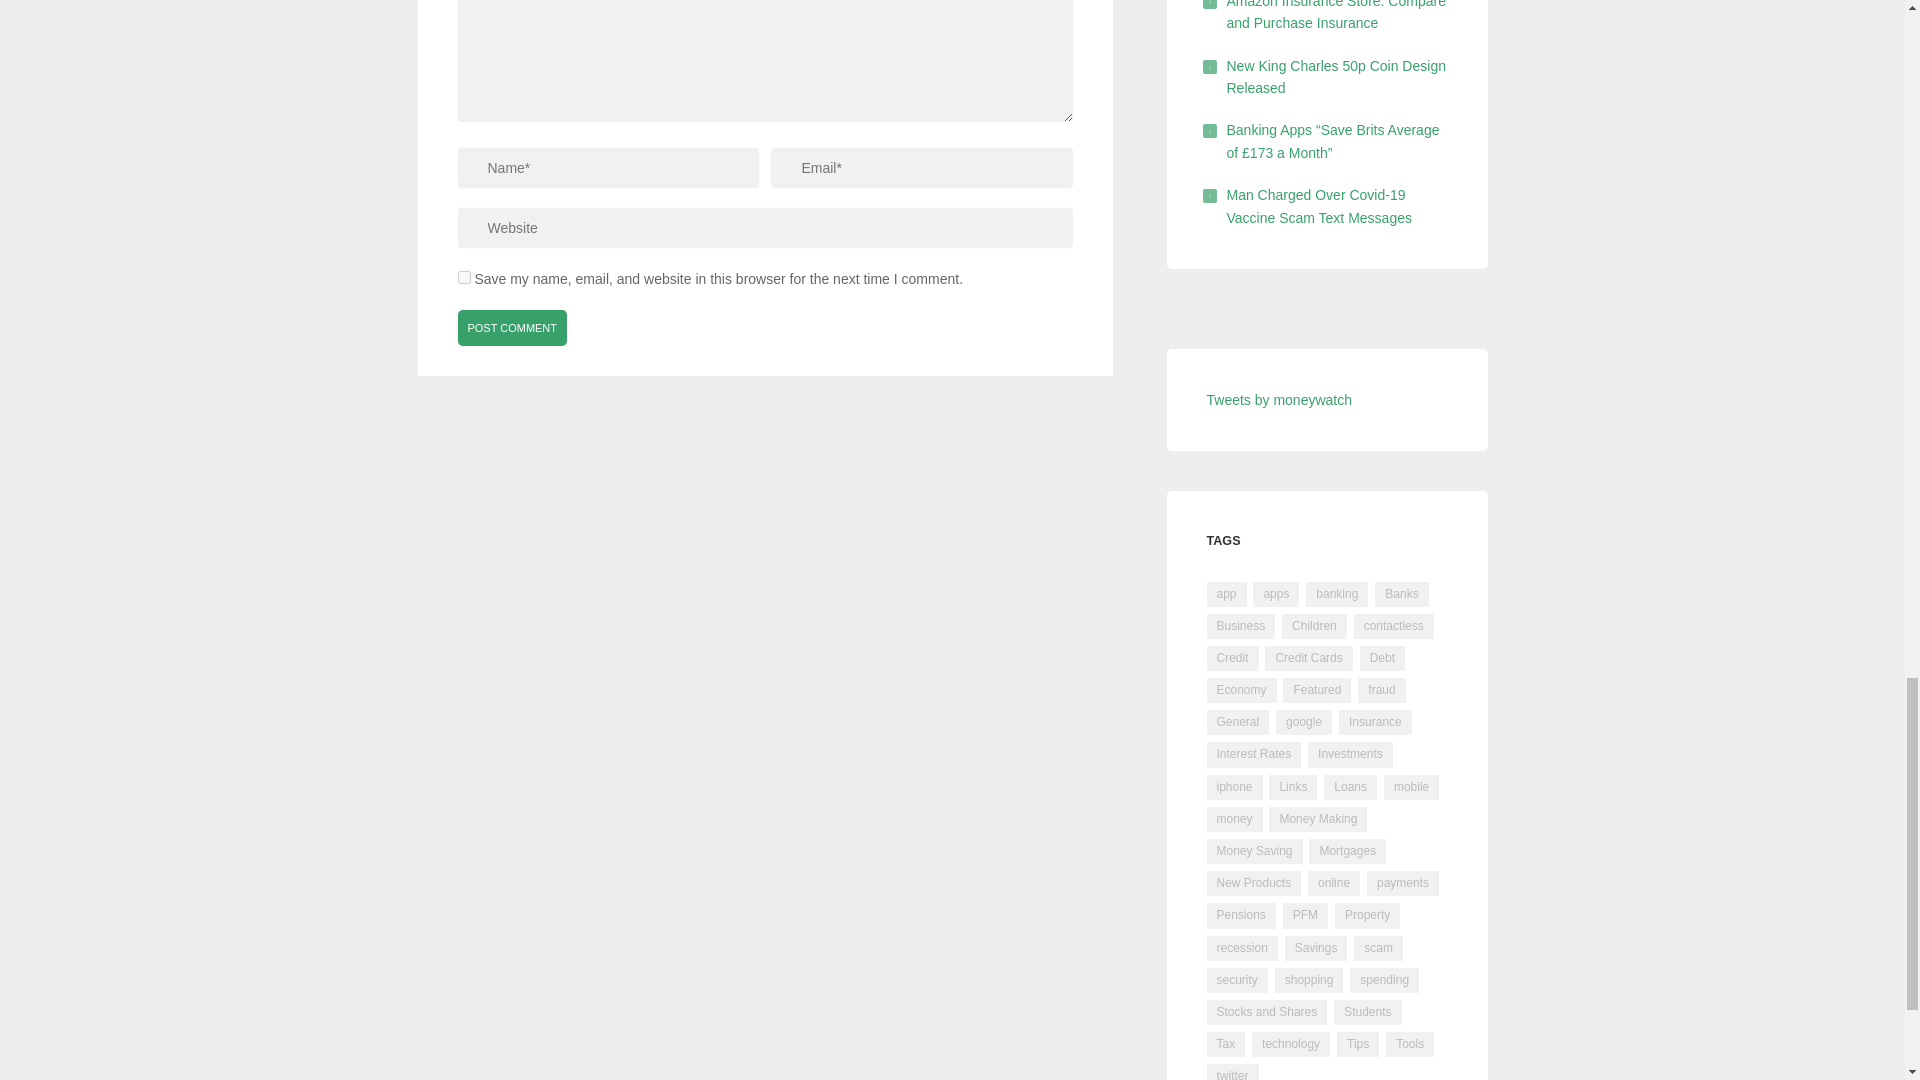 Image resolution: width=1920 pixels, height=1080 pixels. Describe the element at coordinates (1336, 16) in the screenshot. I see `Amazon Insurance Store: Compare and Purchase Insurance` at that location.